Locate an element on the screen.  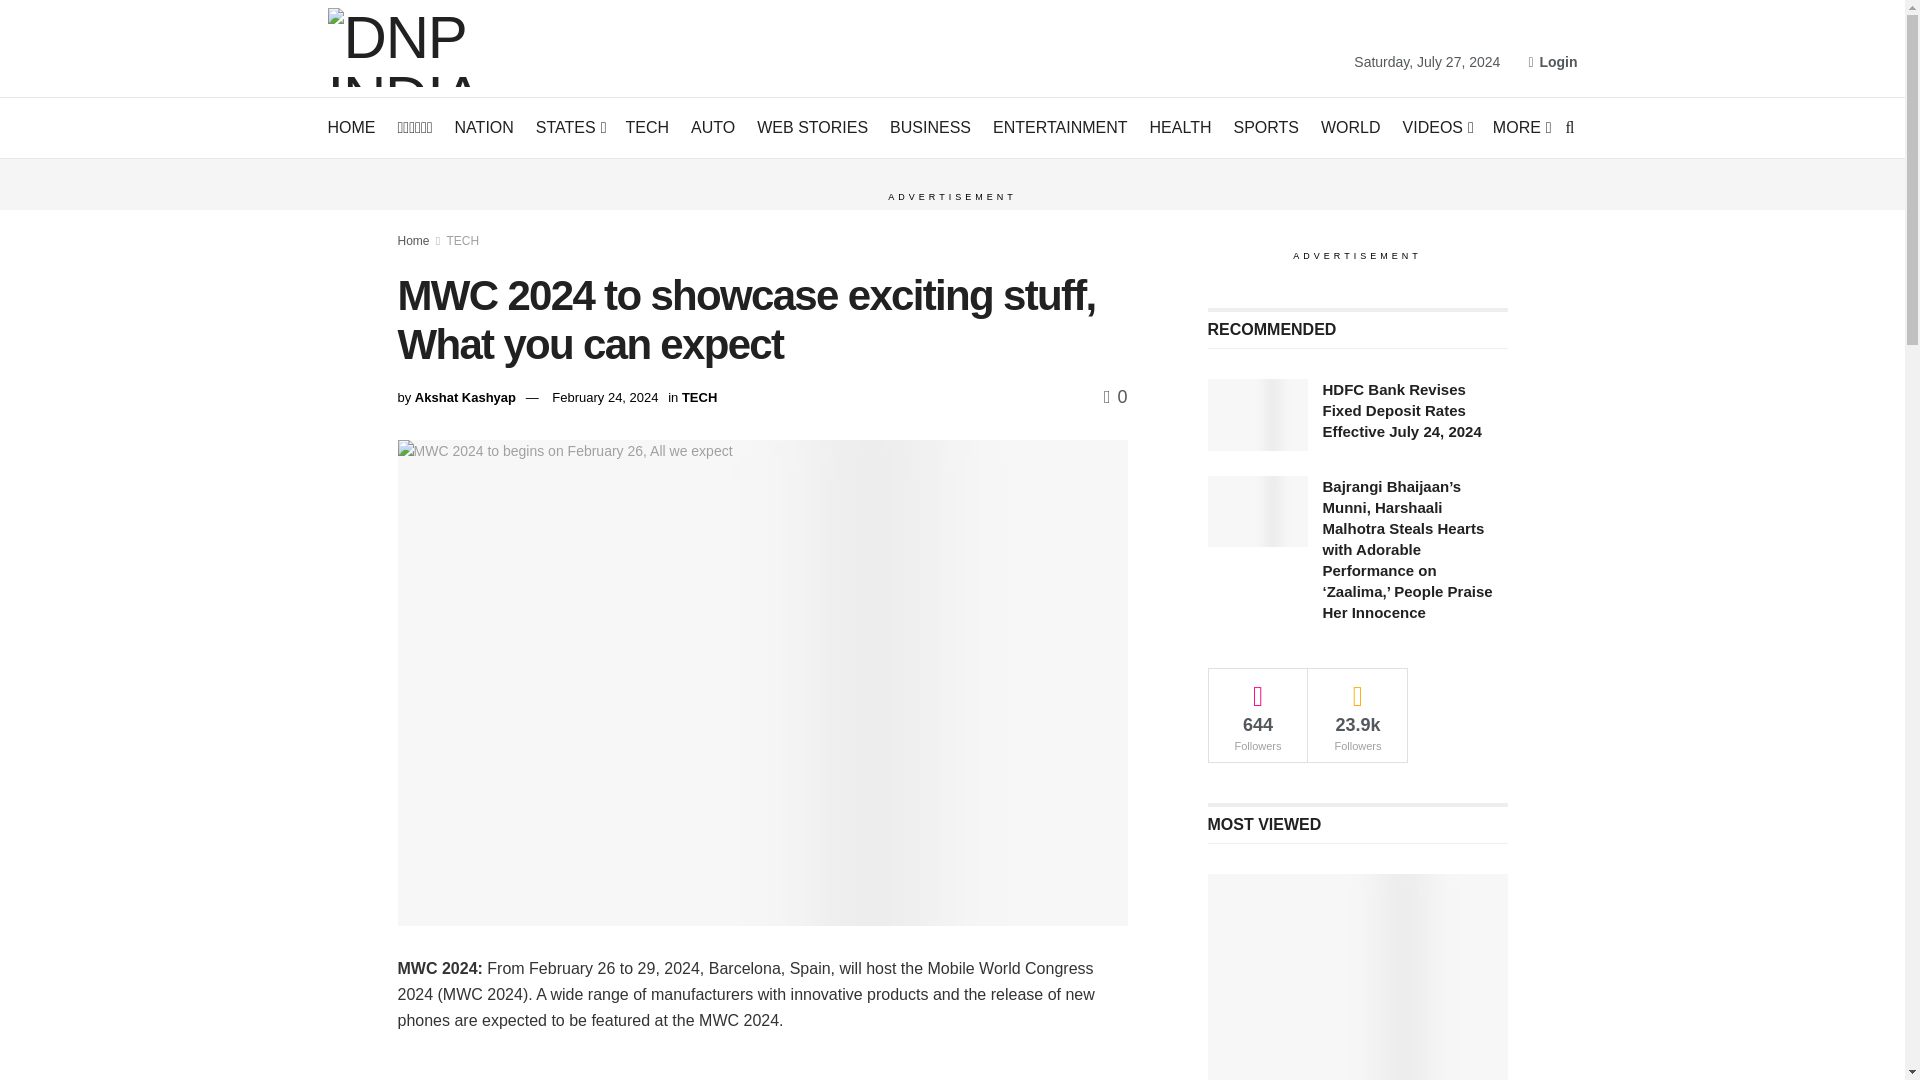
TECH is located at coordinates (648, 128).